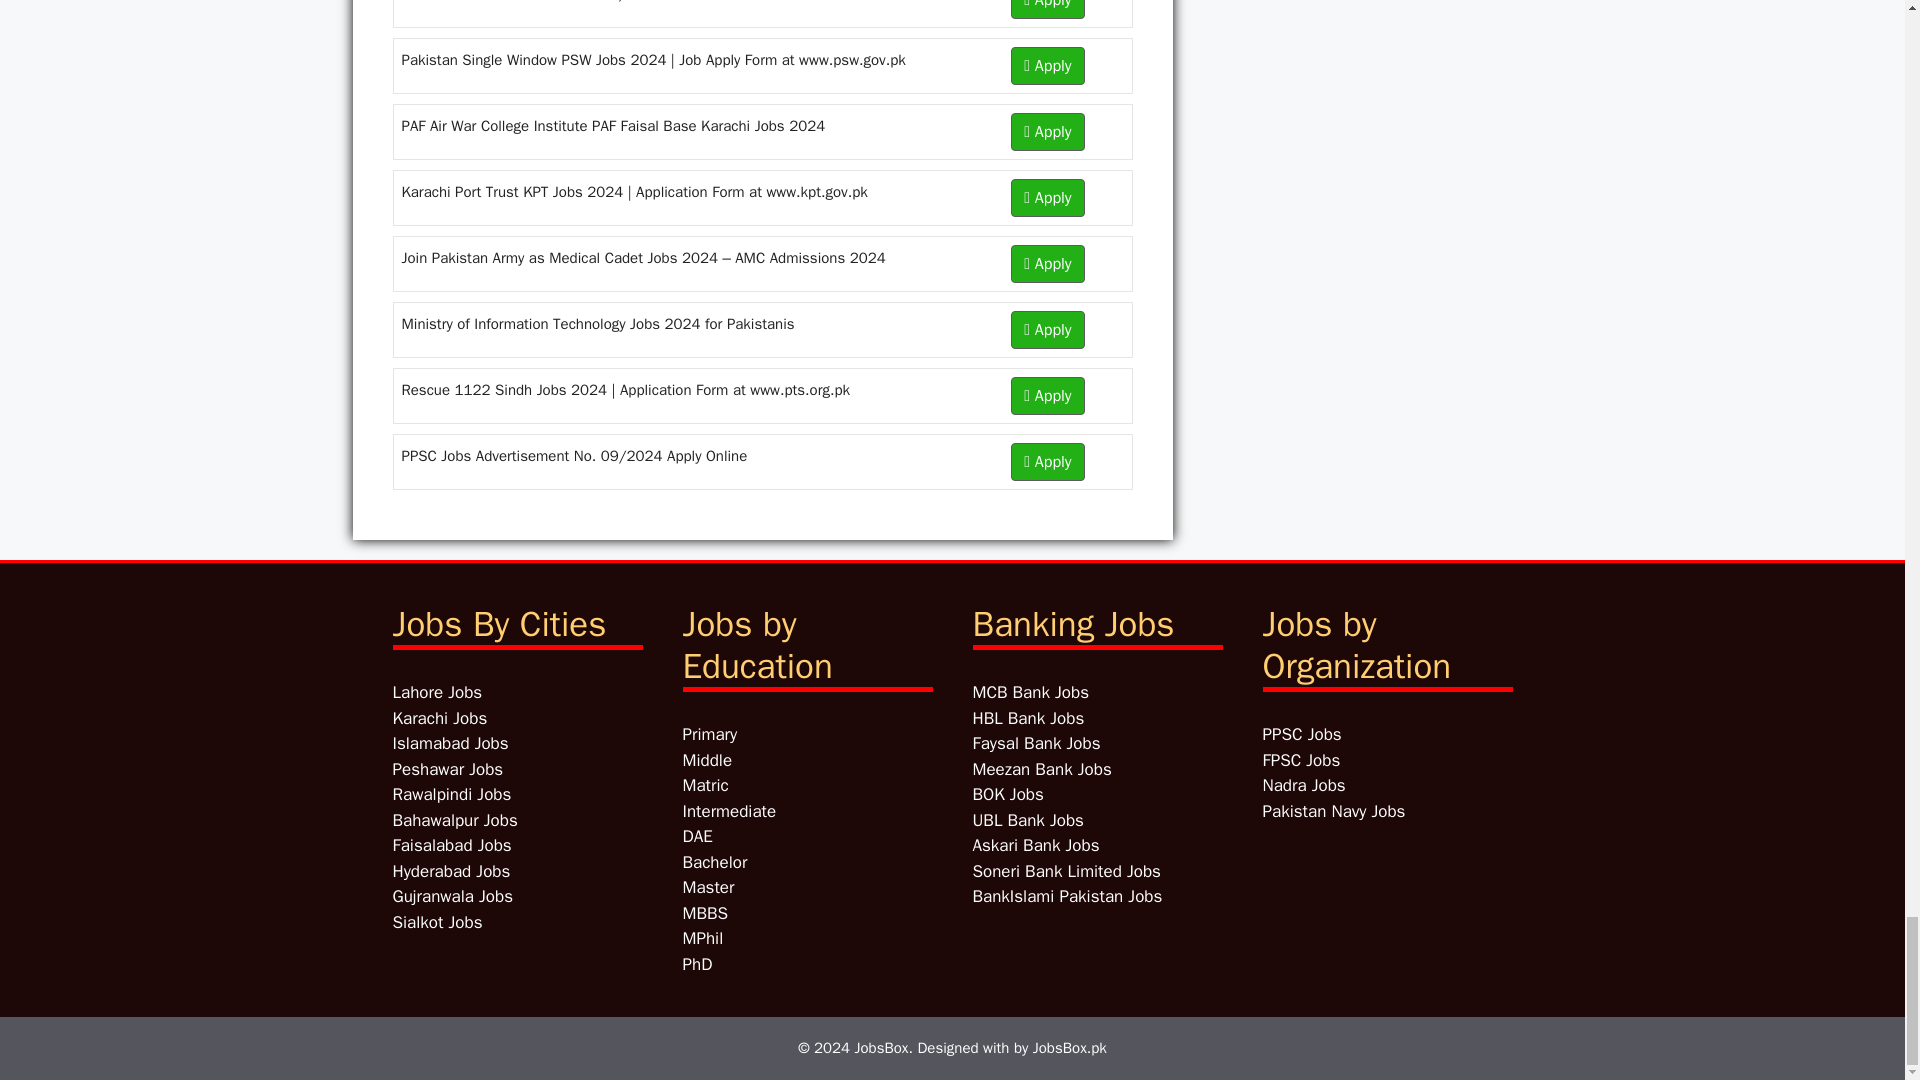  What do you see at coordinates (447, 769) in the screenshot?
I see `Jobs in Peshawar` at bounding box center [447, 769].